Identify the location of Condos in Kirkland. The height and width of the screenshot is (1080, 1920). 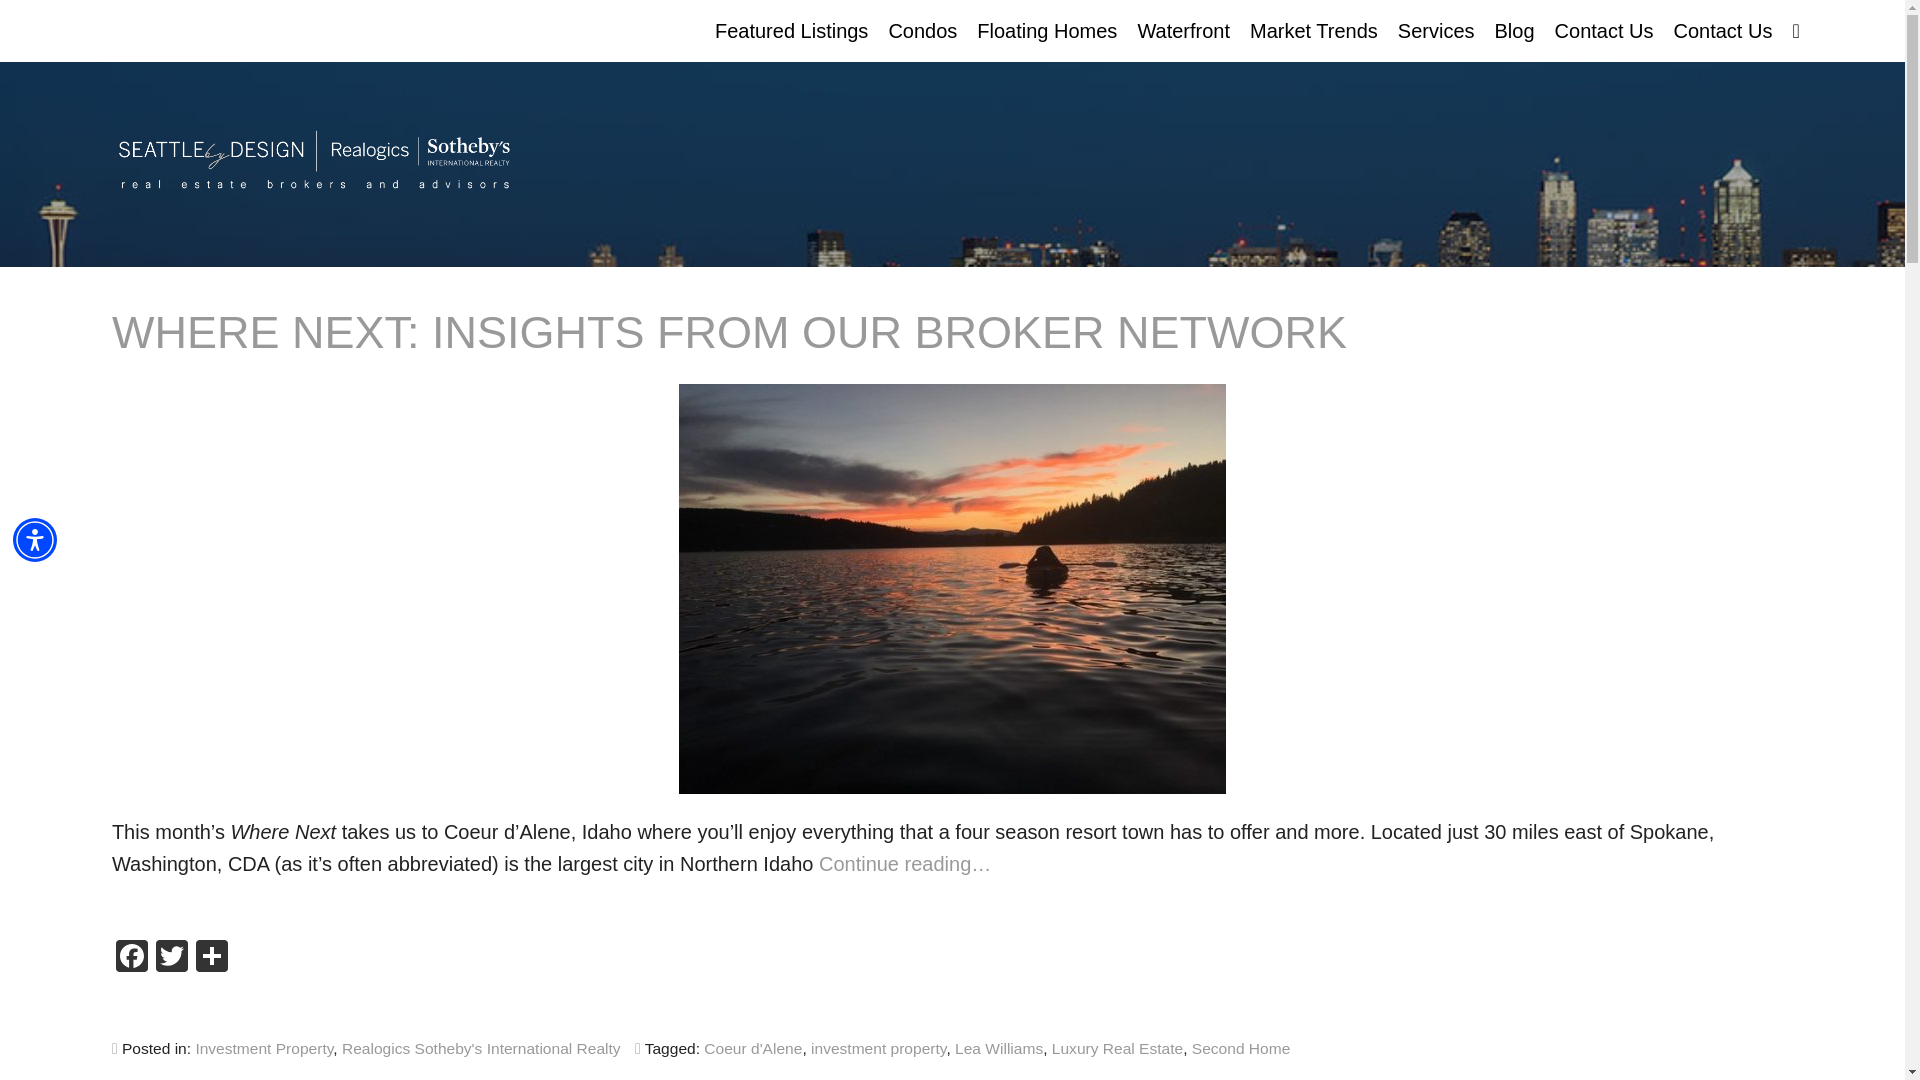
(922, 504).